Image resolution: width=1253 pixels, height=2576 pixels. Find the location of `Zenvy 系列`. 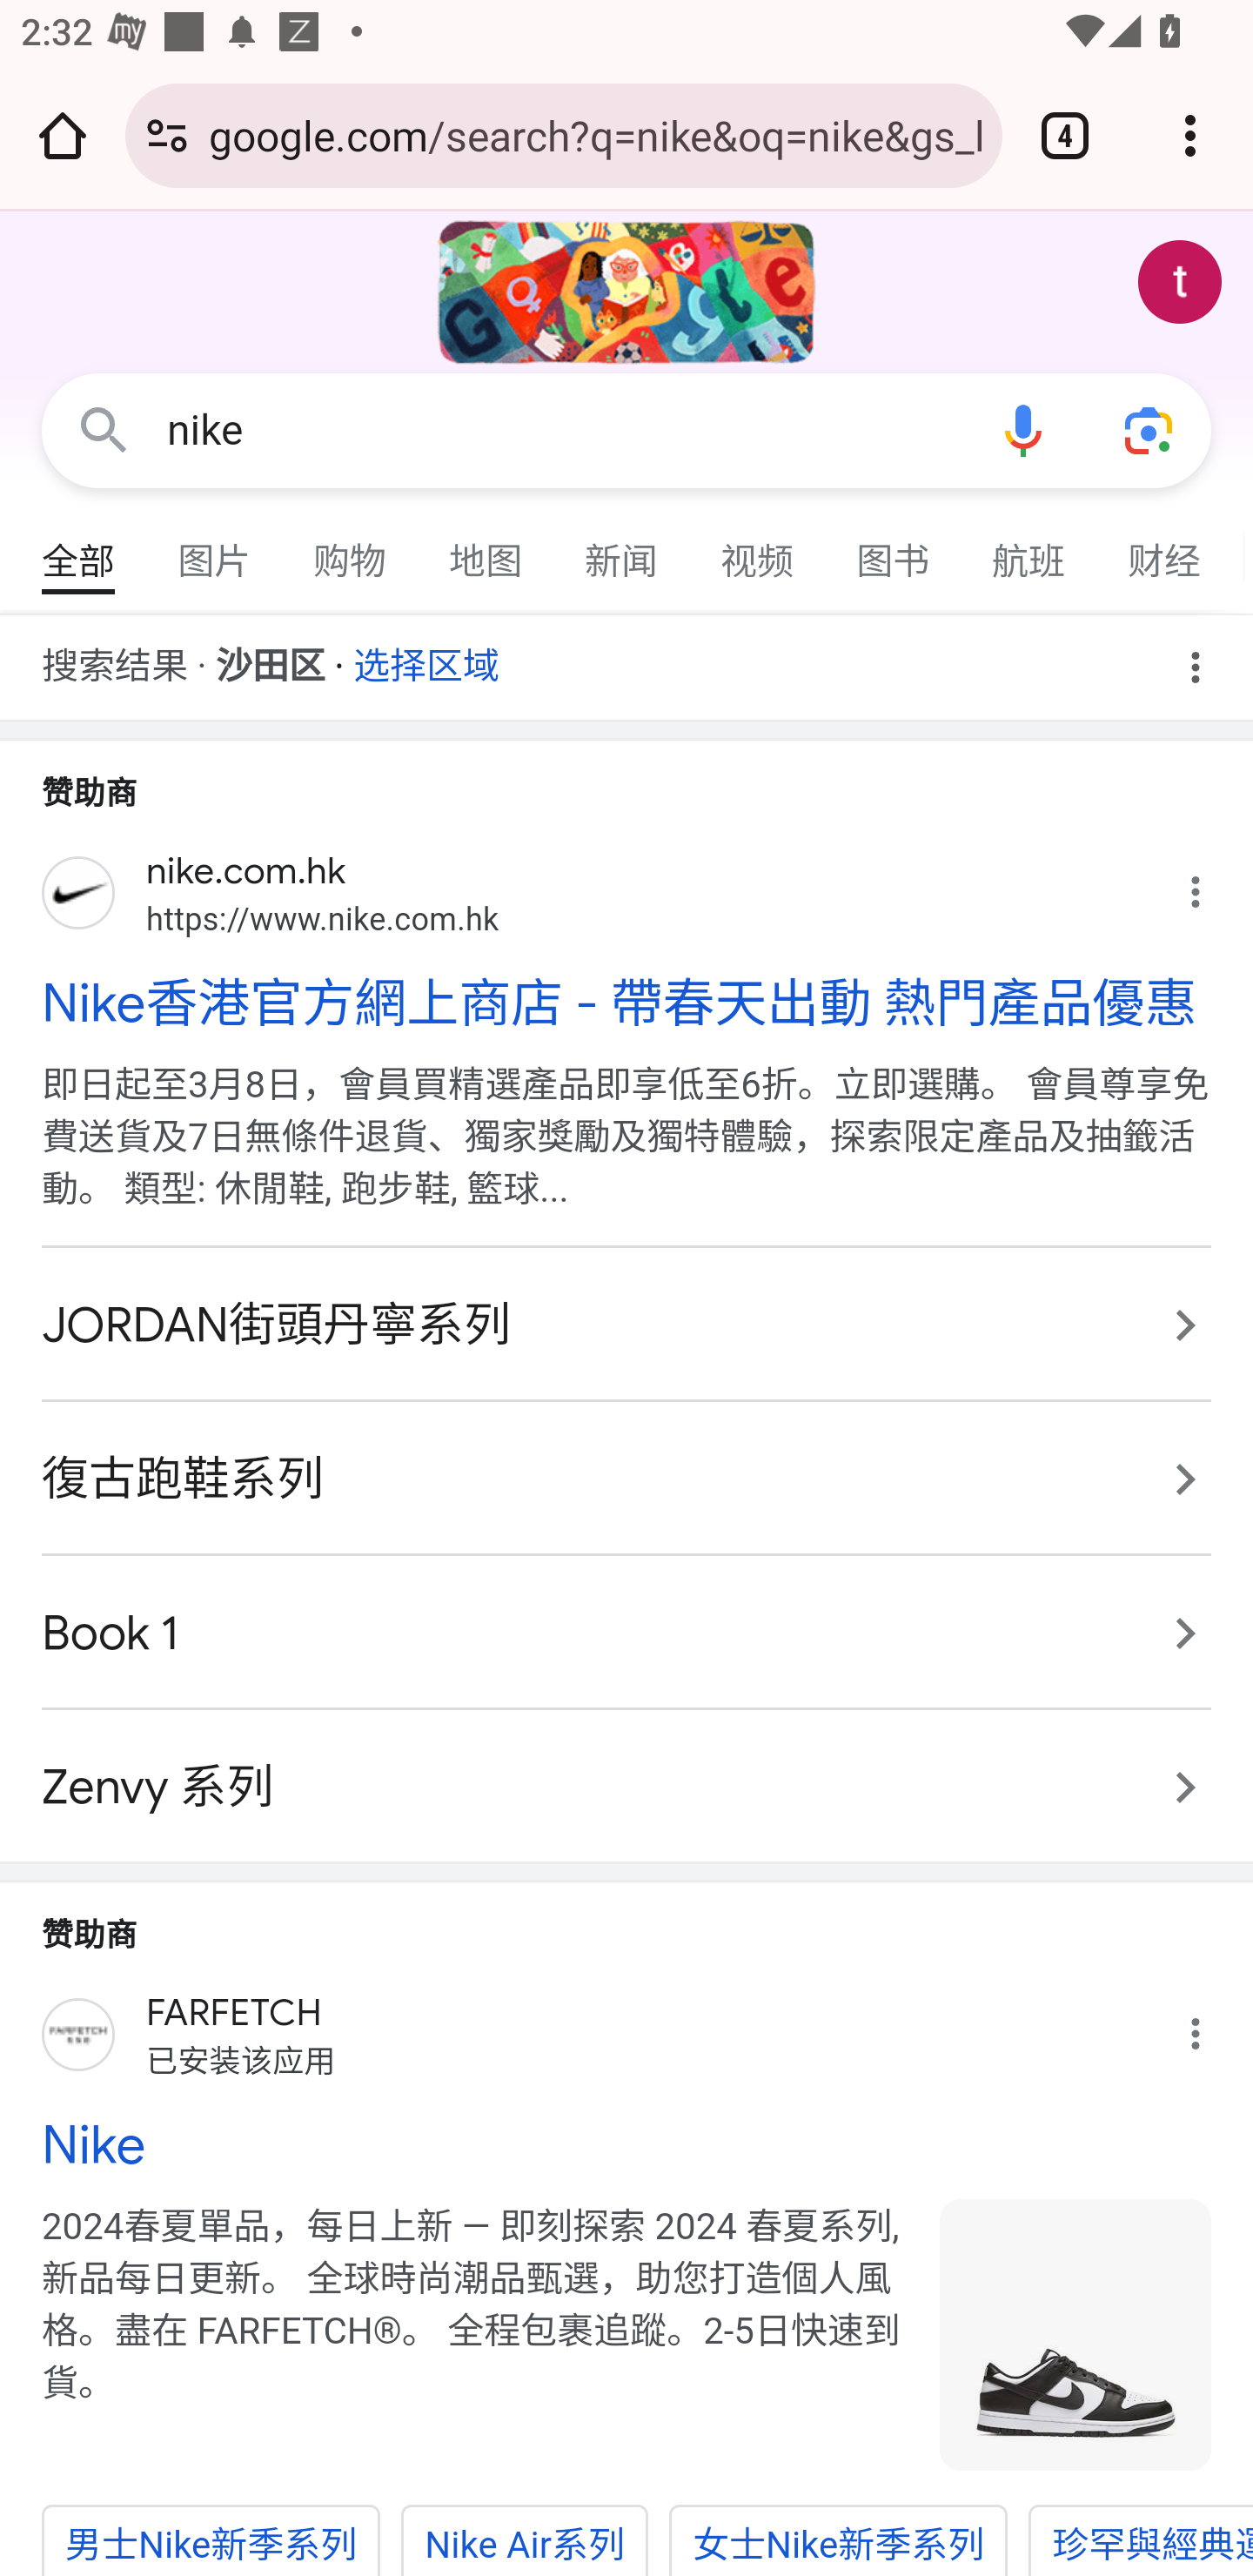

Zenvy 系列 is located at coordinates (626, 1770).